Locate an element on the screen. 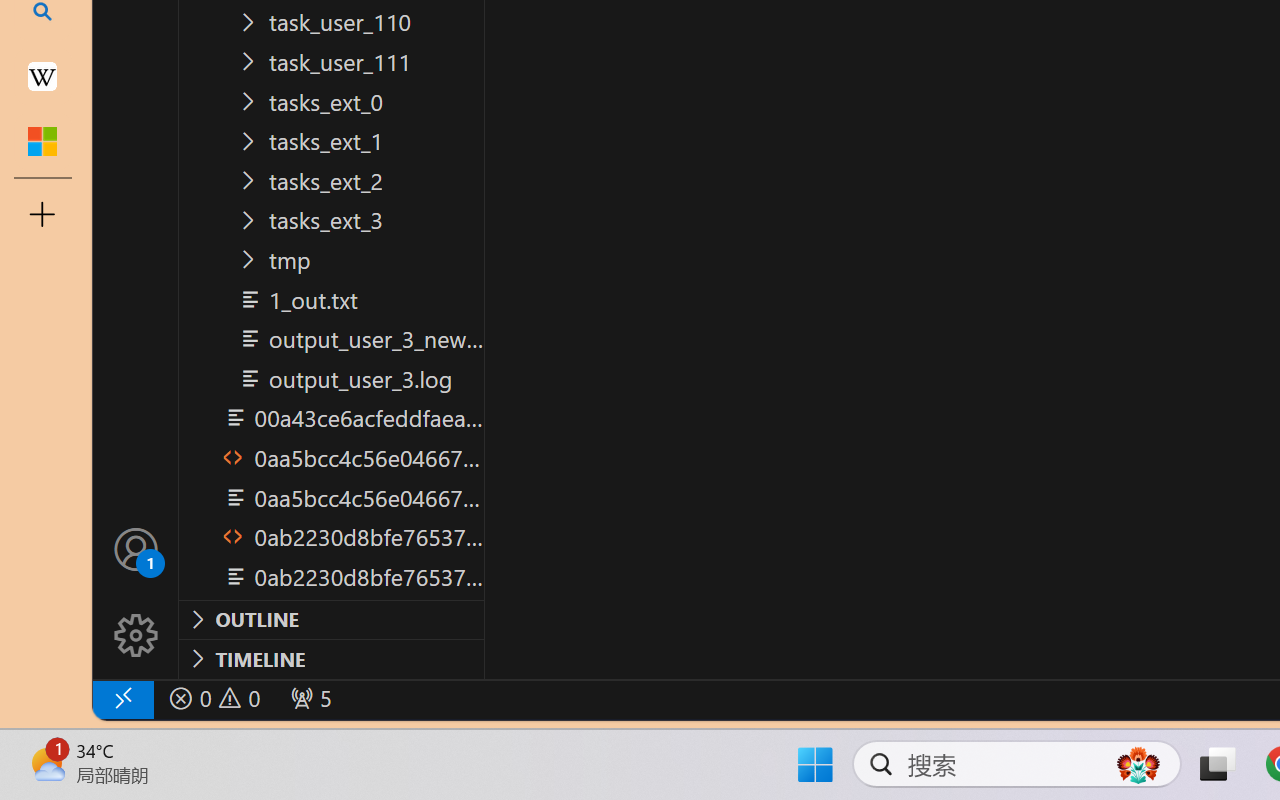  No Problems is located at coordinates (212, 698).